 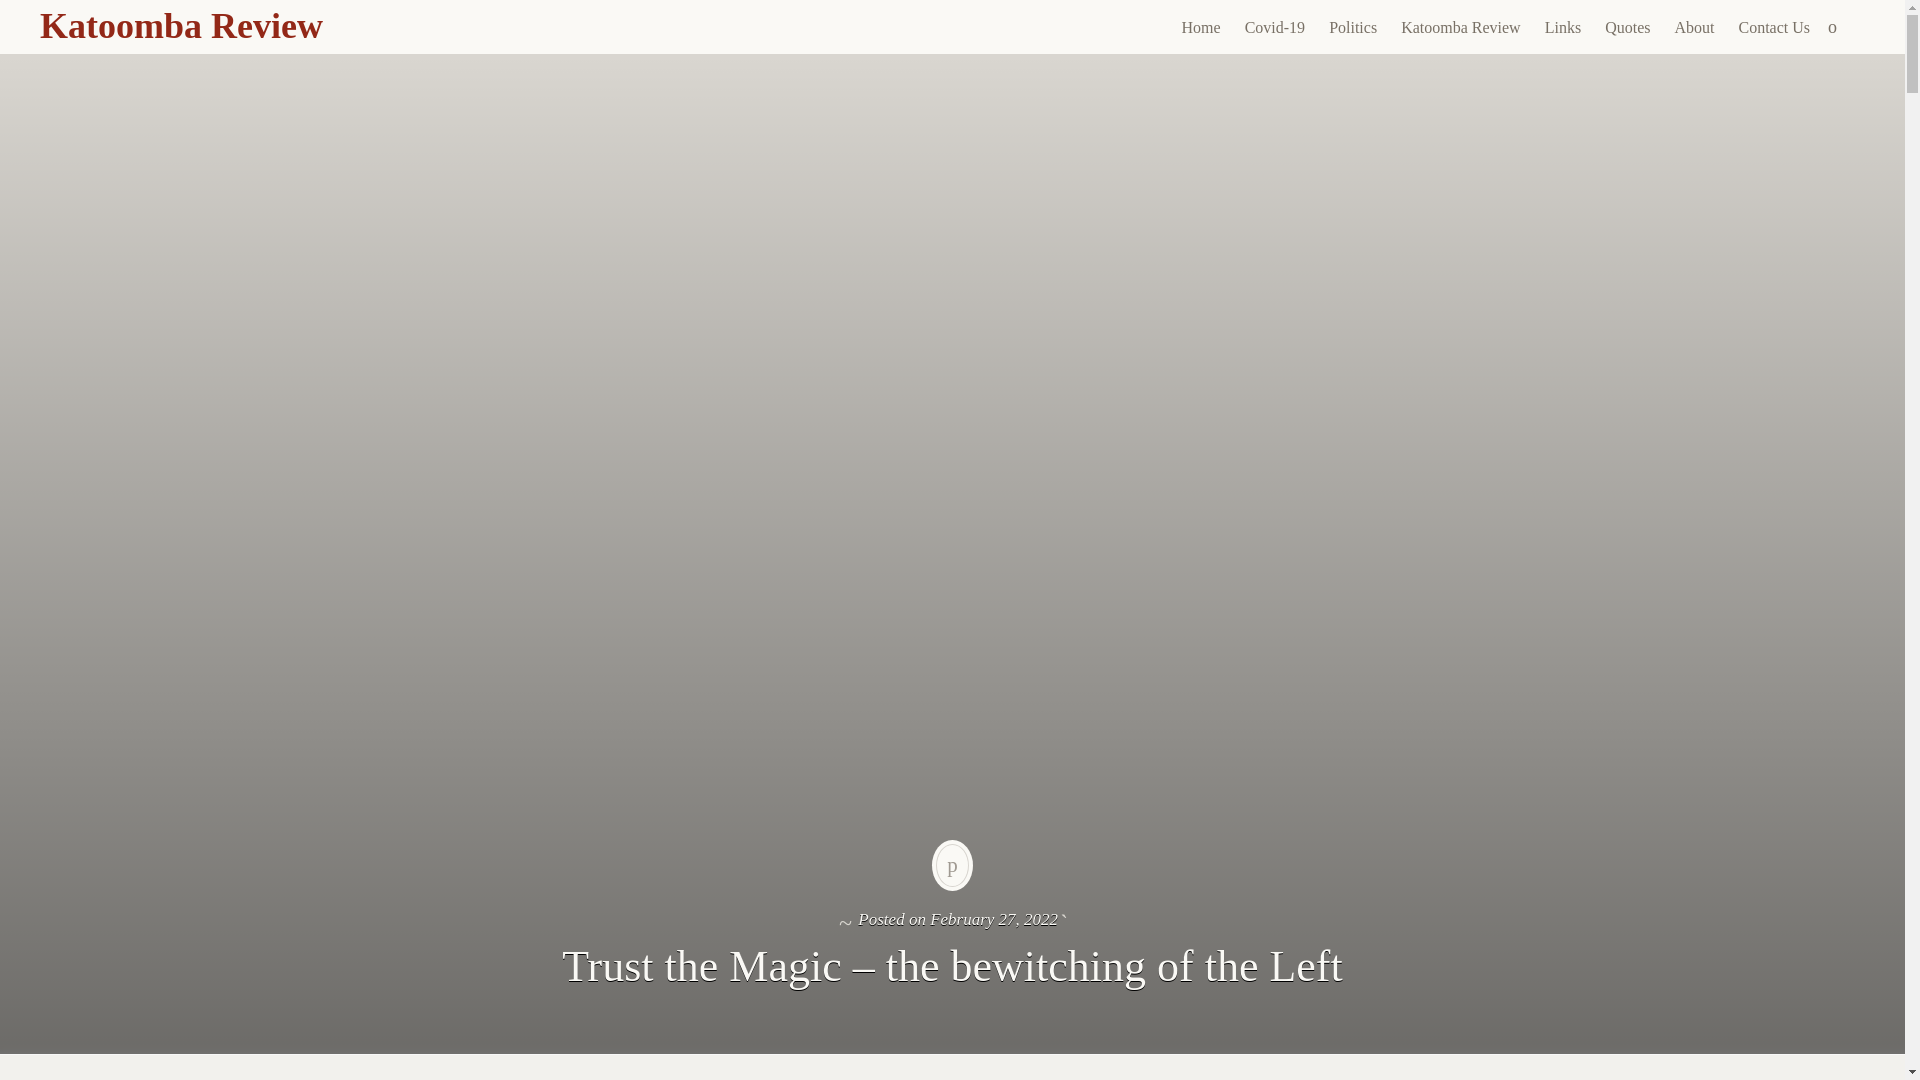 What do you see at coordinates (993, 919) in the screenshot?
I see `February 27, 2022` at bounding box center [993, 919].